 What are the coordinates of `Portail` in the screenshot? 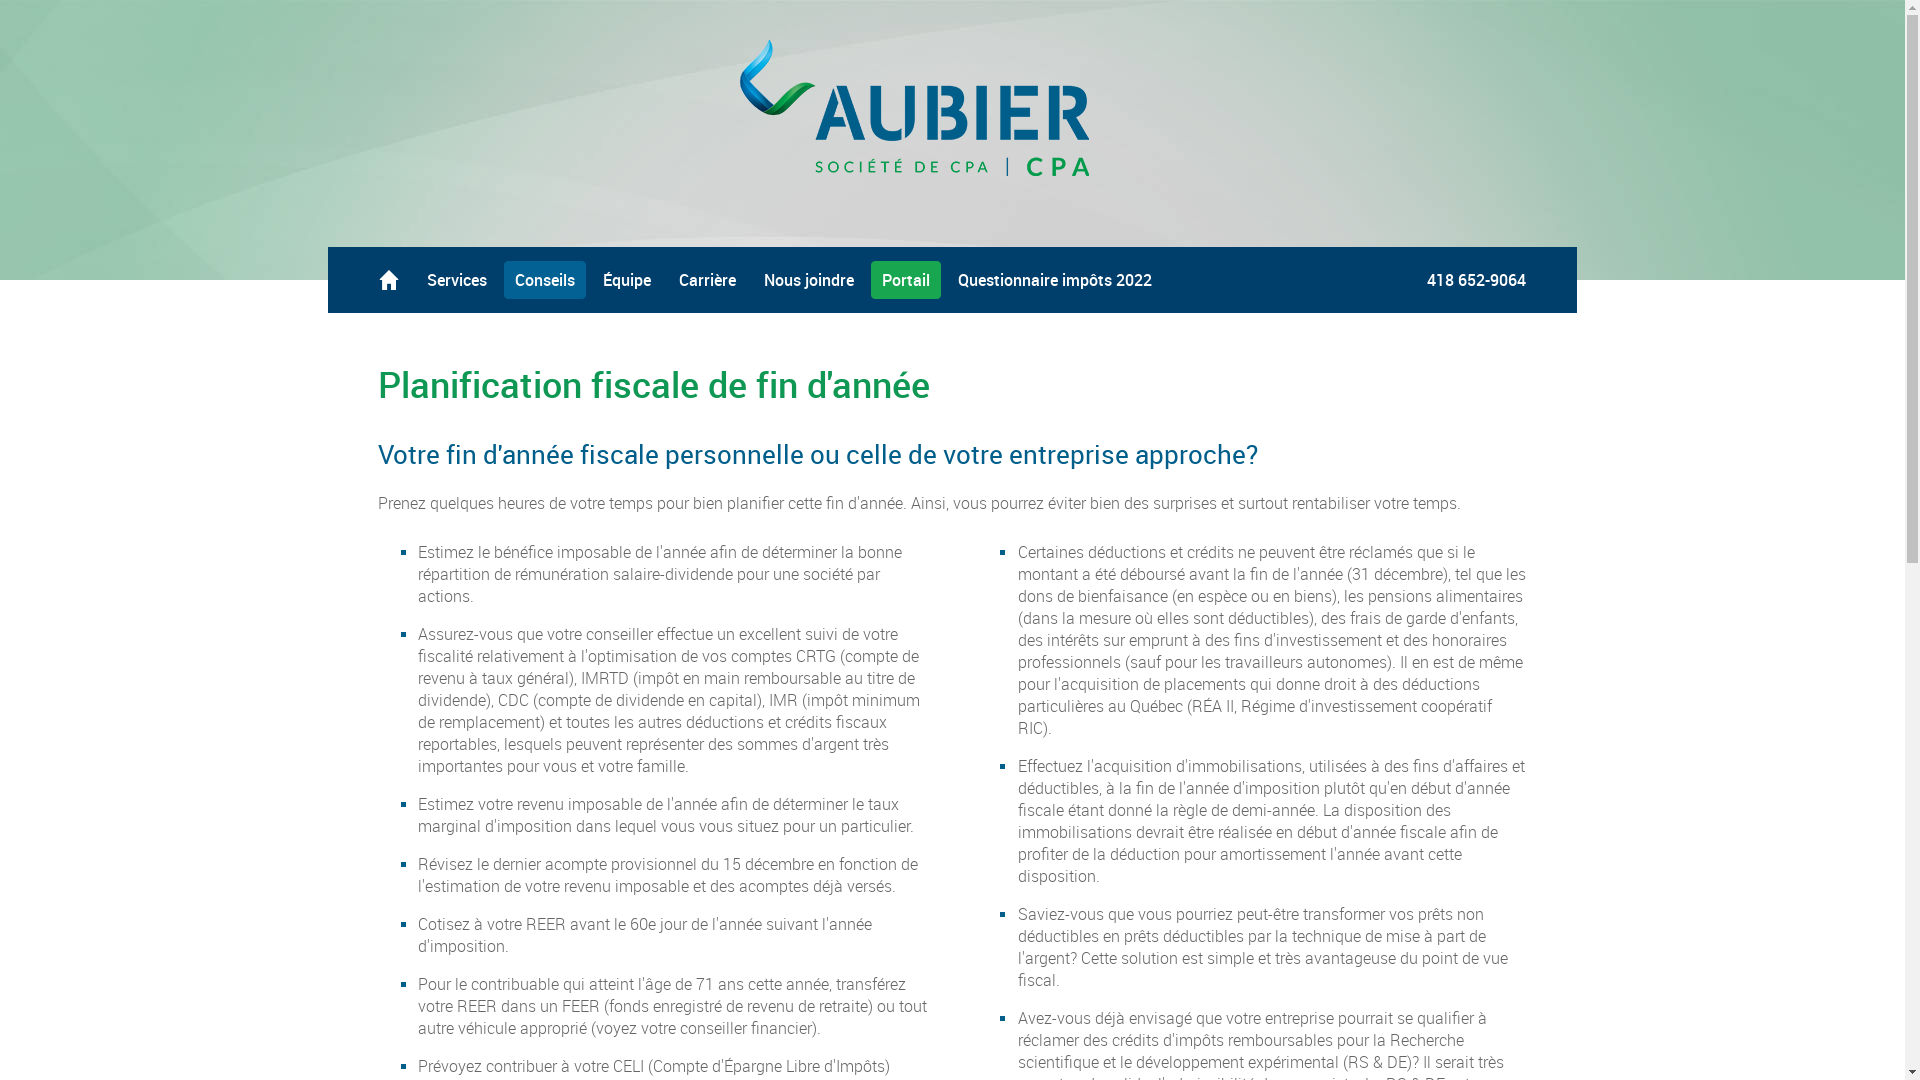 It's located at (906, 280).